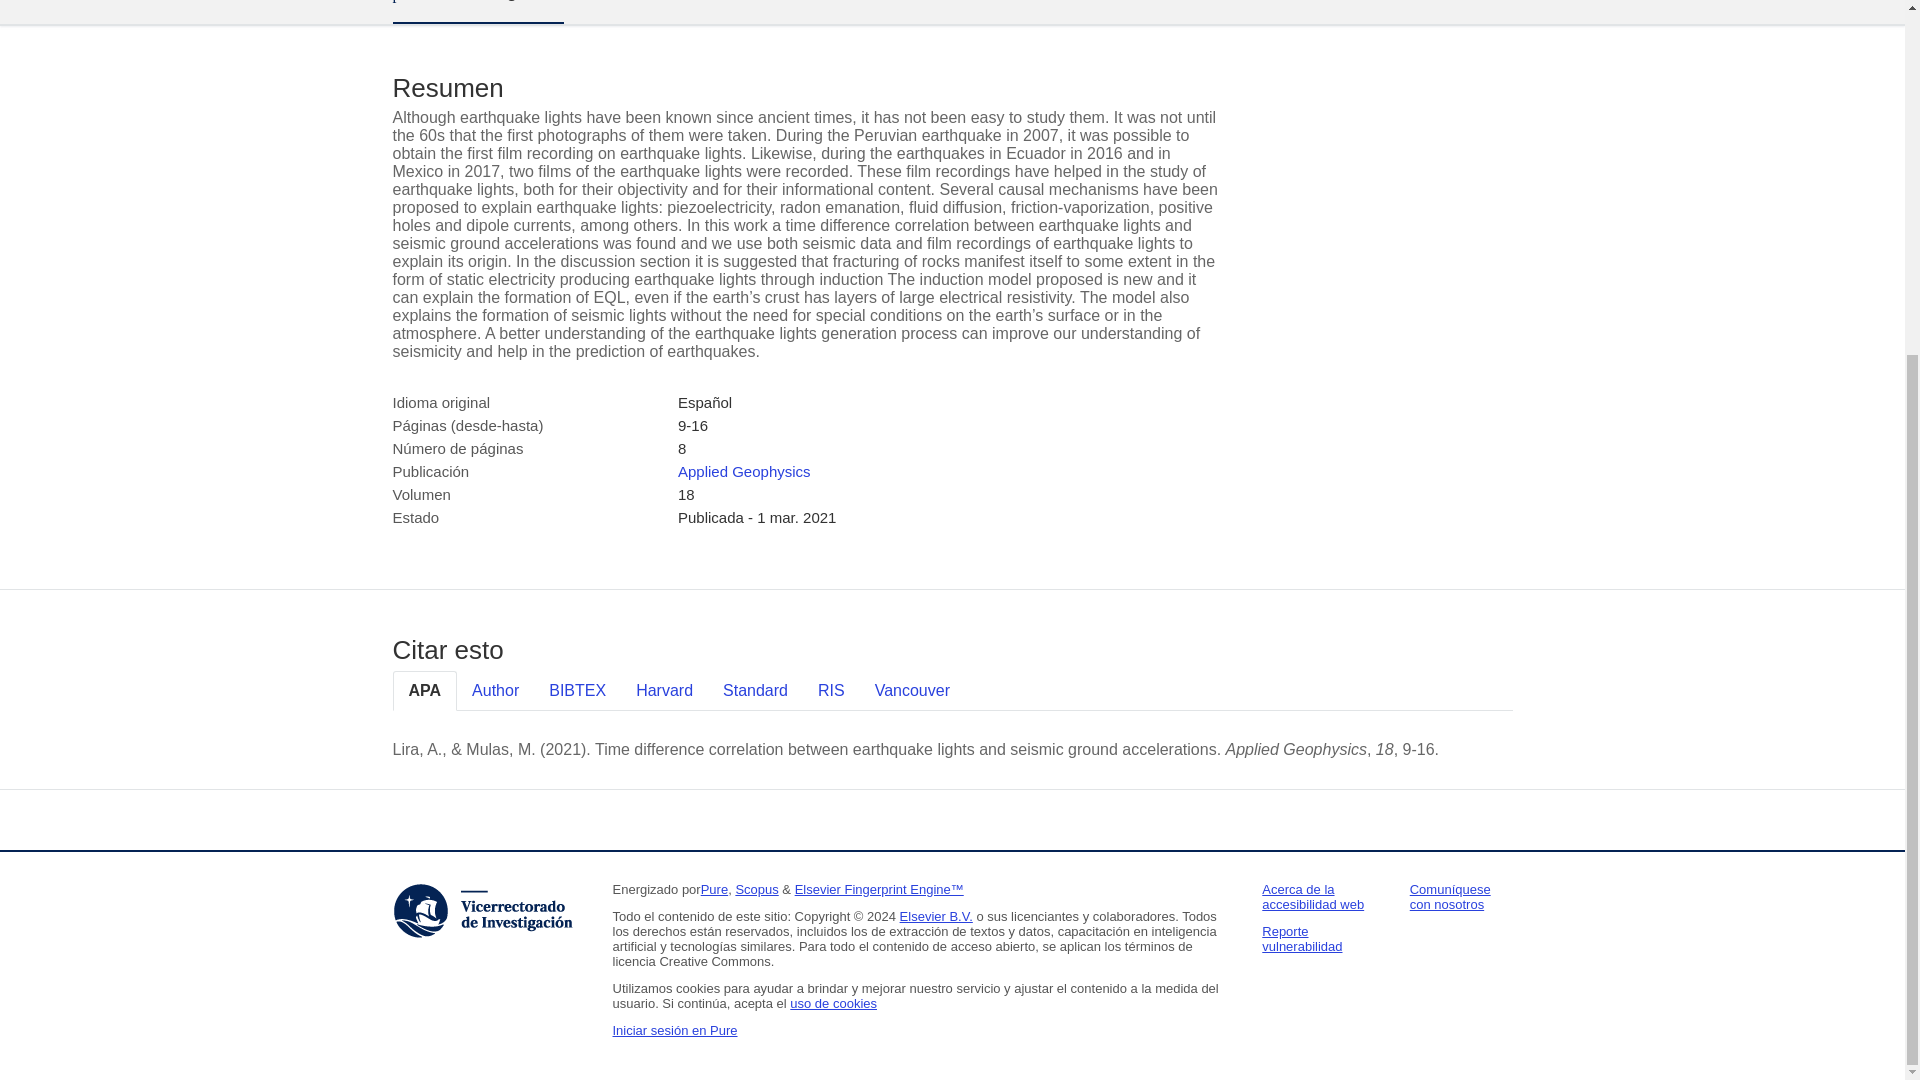  I want to click on Applied Geophysics, so click(744, 471).